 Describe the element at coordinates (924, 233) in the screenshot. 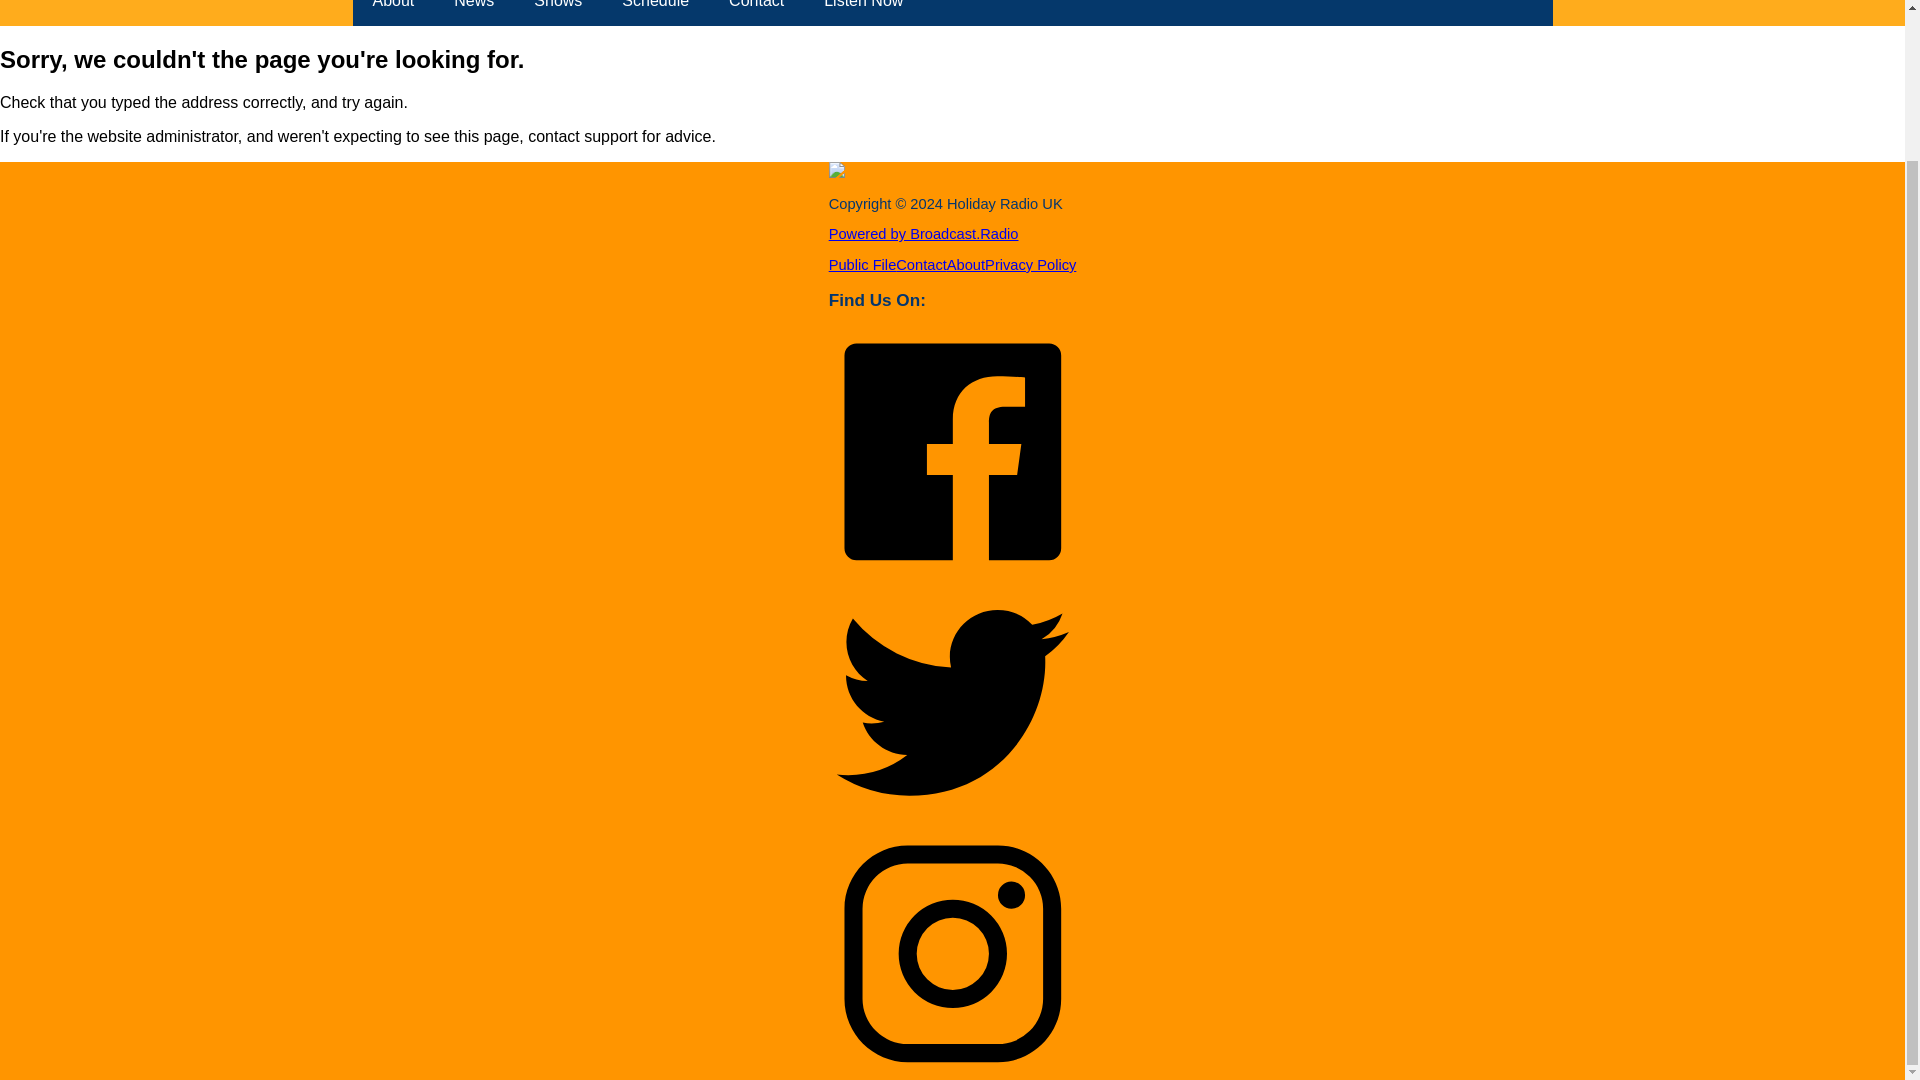

I see `Powered by Broadcast.Radio` at that location.